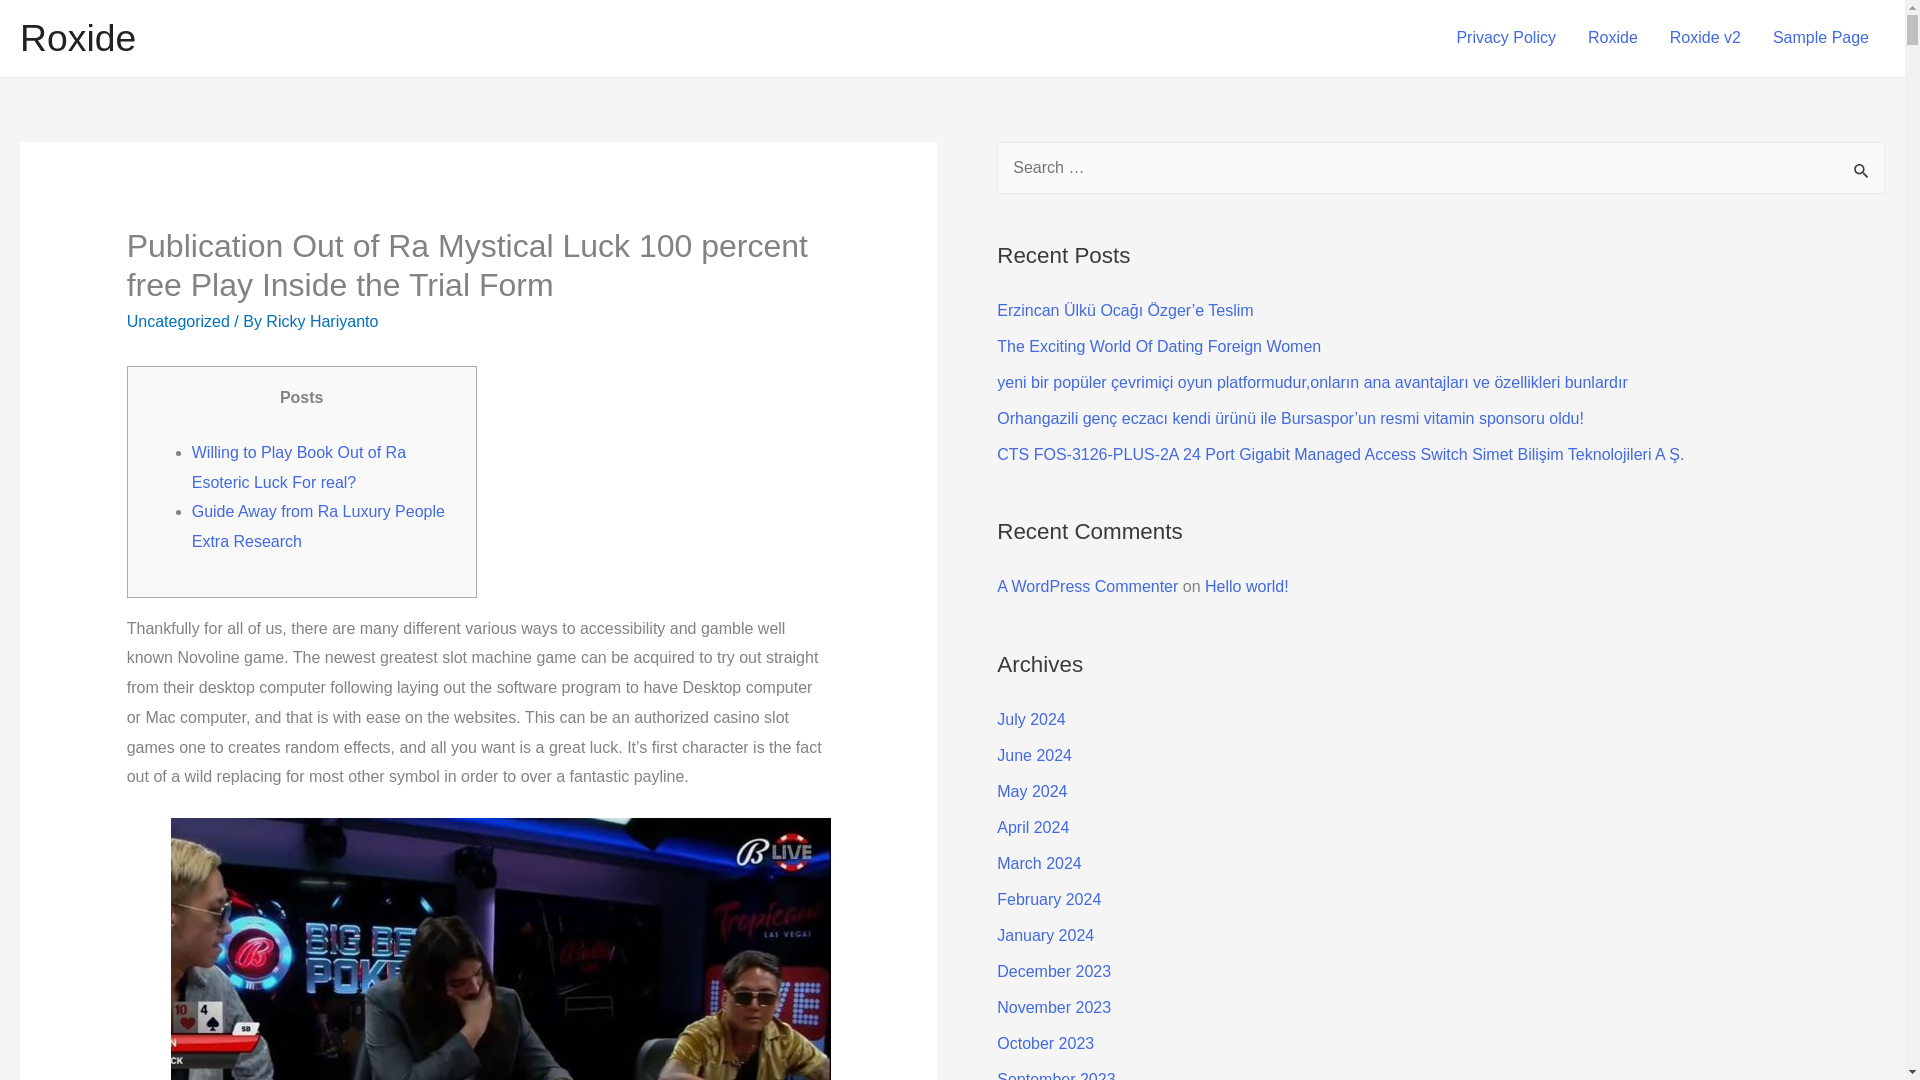 Image resolution: width=1920 pixels, height=1080 pixels. I want to click on June 2024, so click(1034, 755).